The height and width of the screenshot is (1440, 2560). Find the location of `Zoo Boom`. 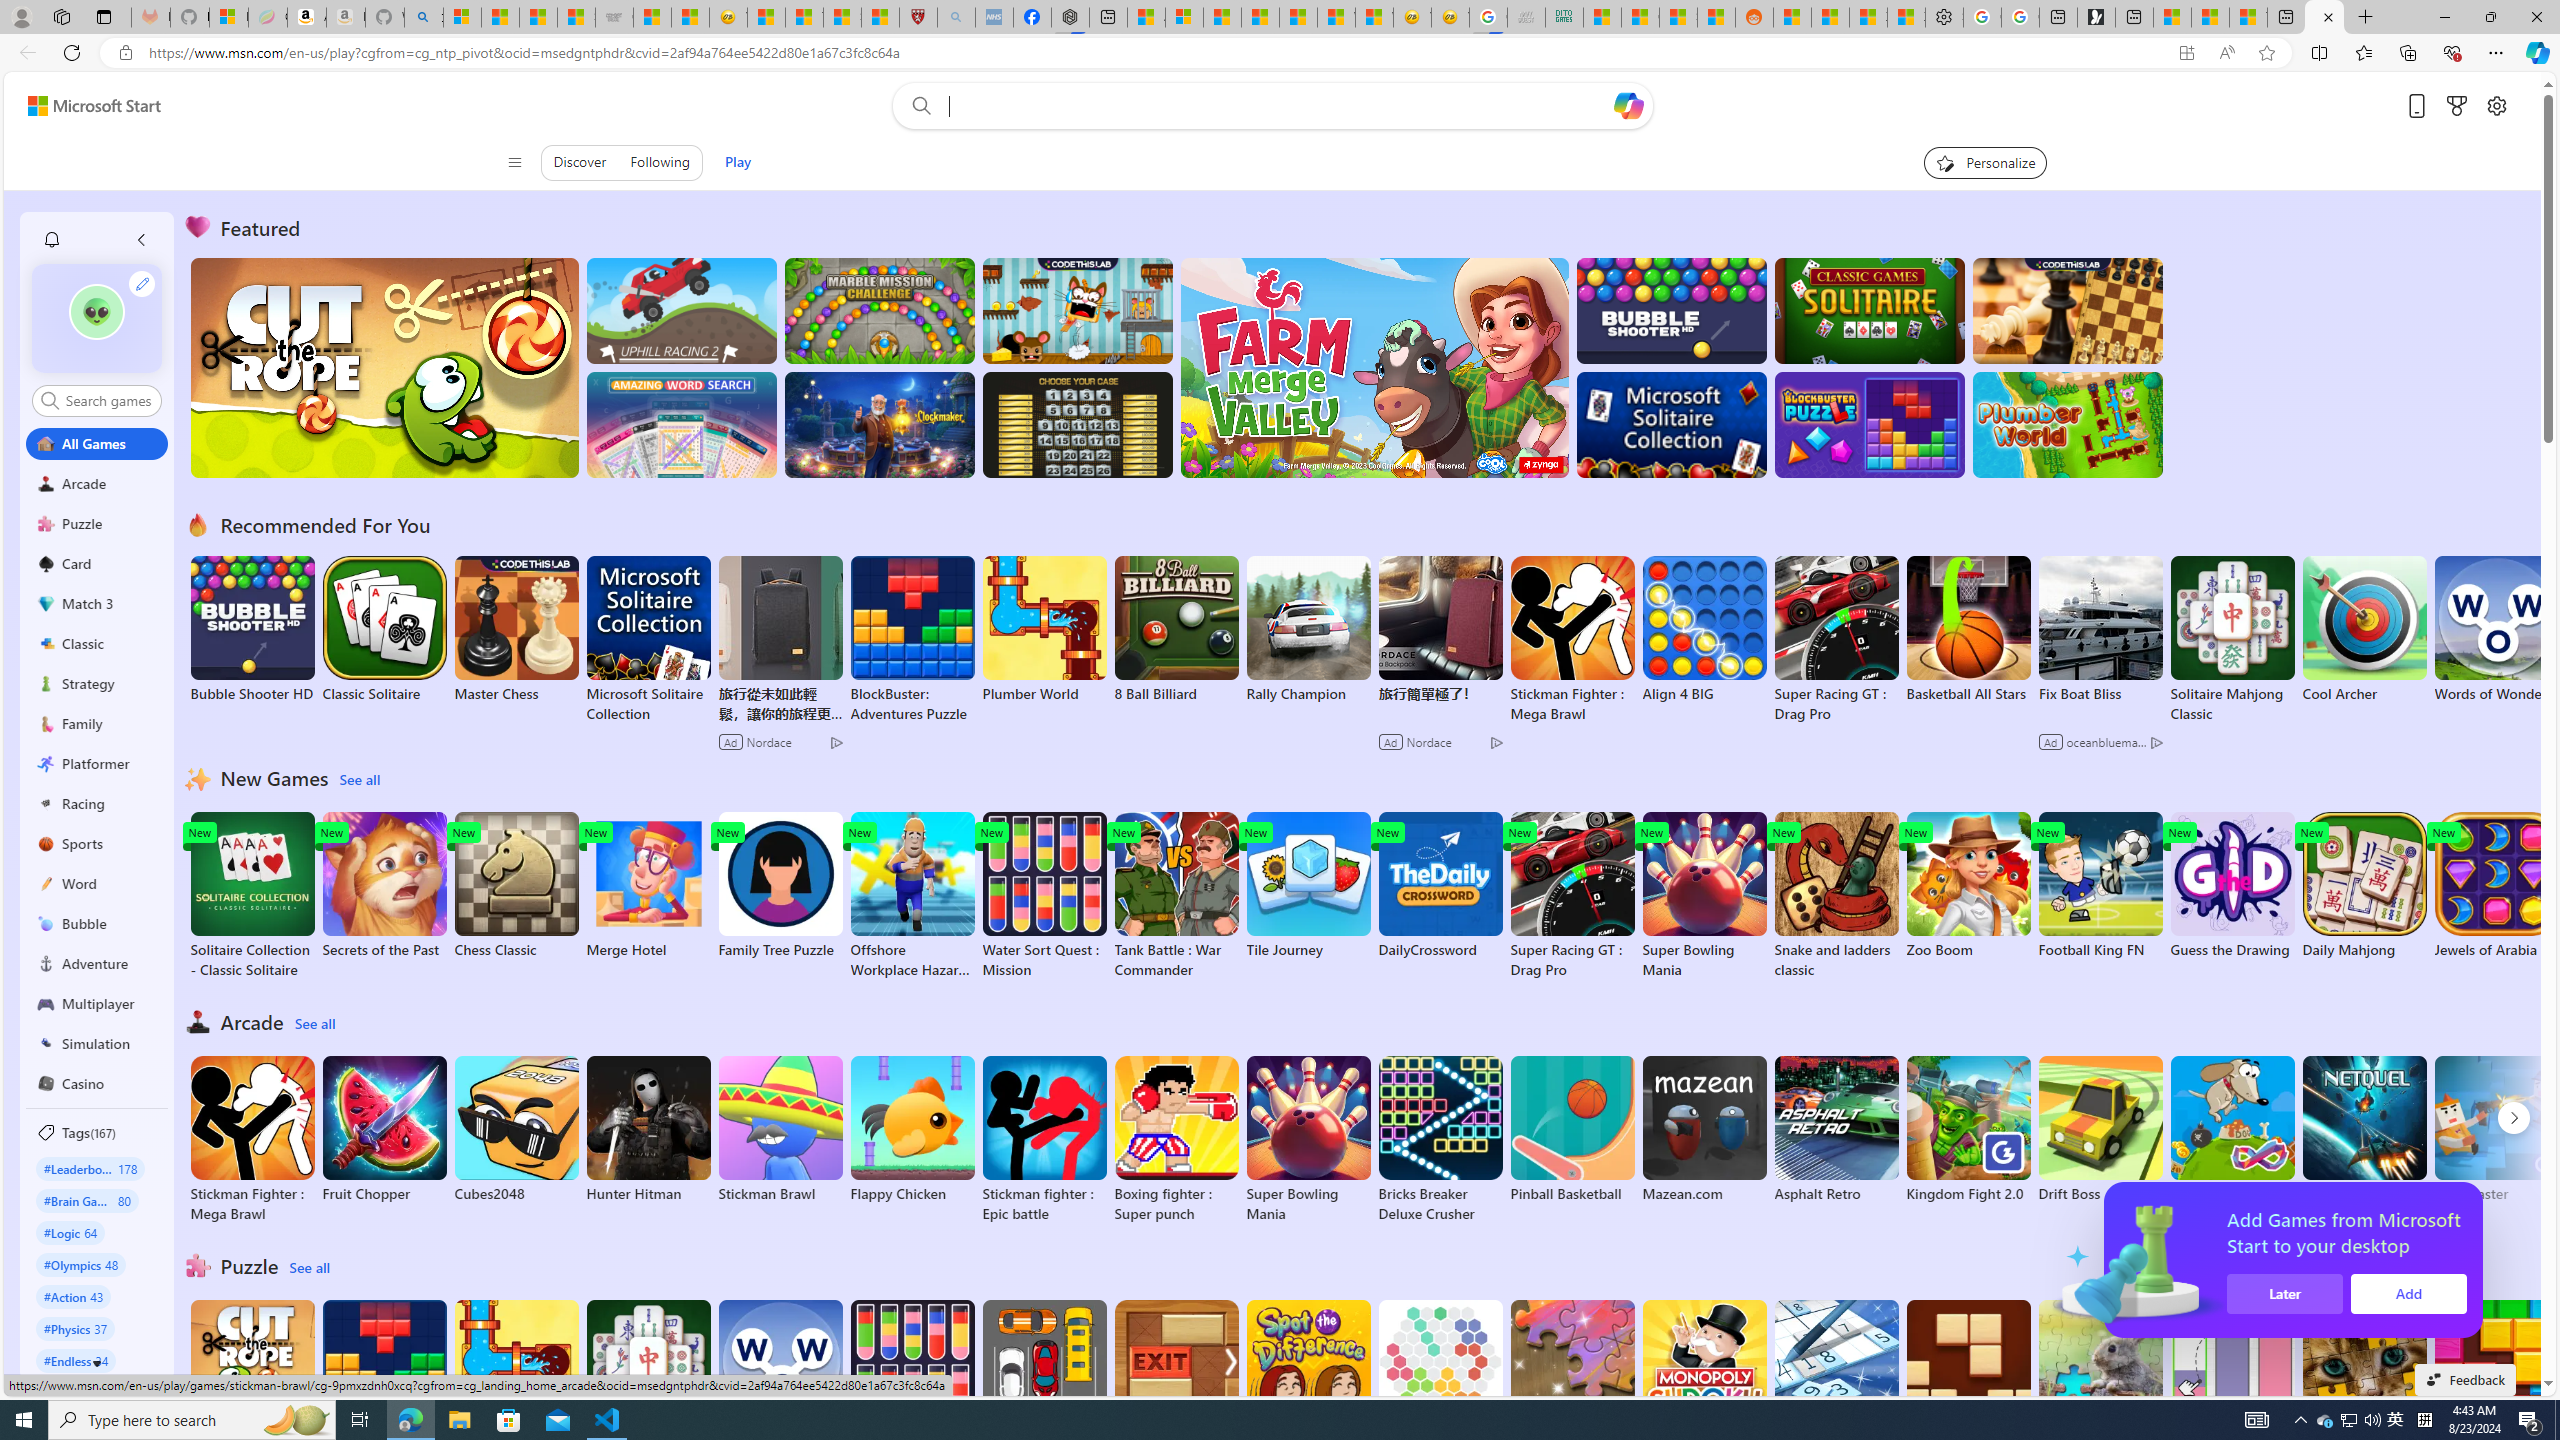

Zoo Boom is located at coordinates (1968, 886).